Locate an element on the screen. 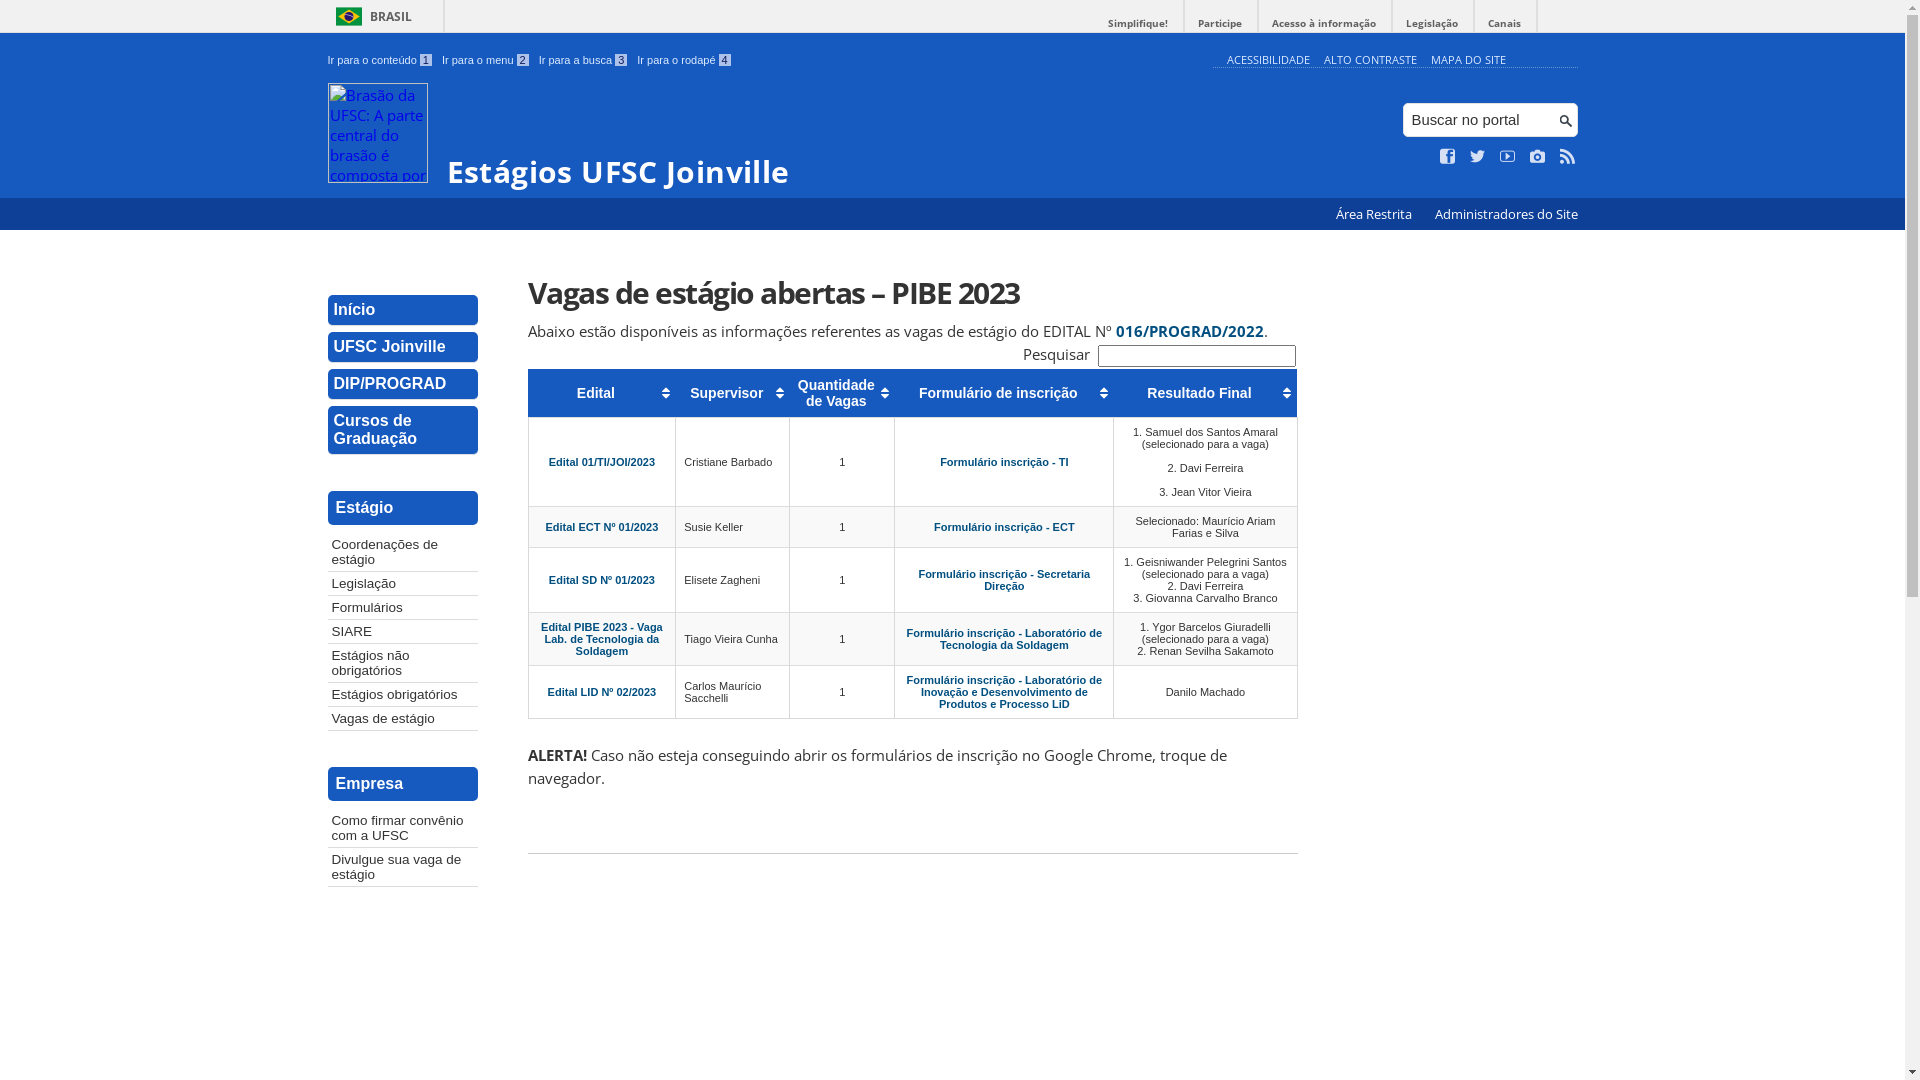 Image resolution: width=1920 pixels, height=1080 pixels. Ir para a busca 3 is located at coordinates (584, 60).